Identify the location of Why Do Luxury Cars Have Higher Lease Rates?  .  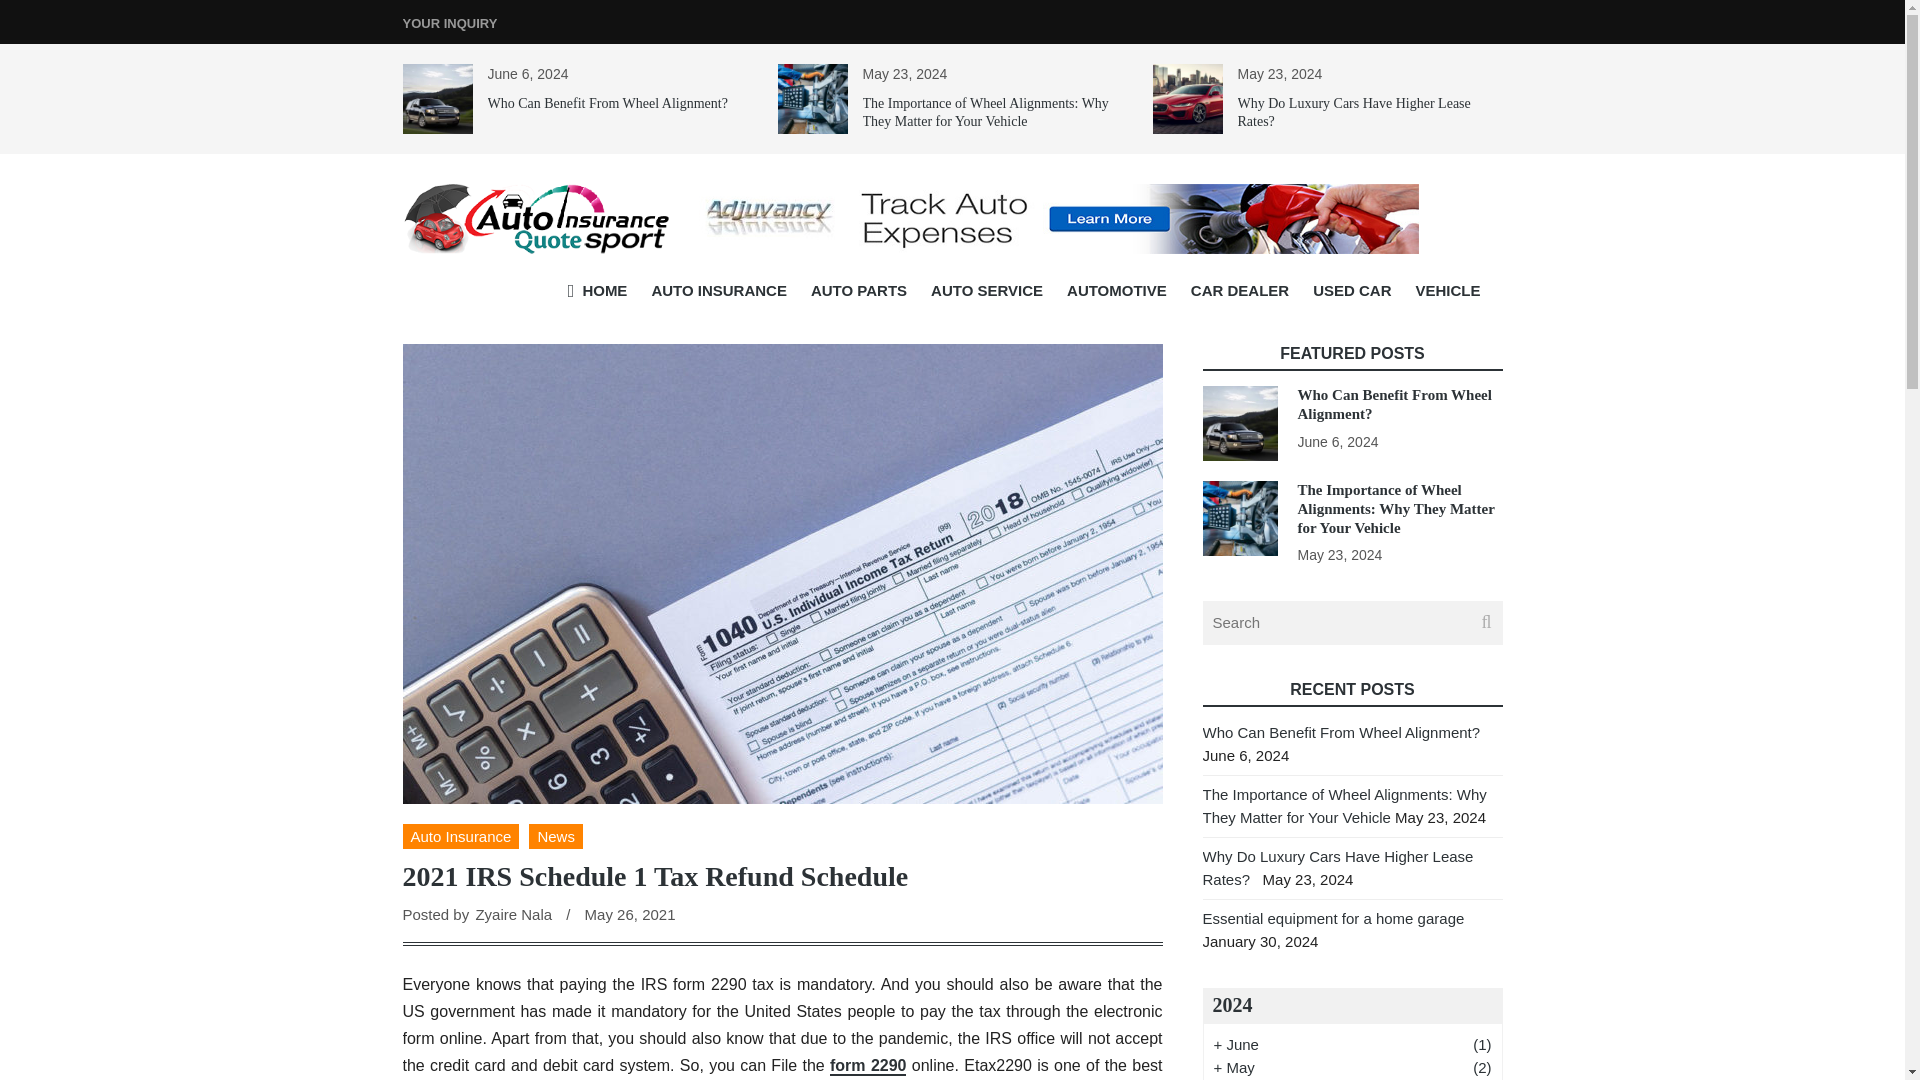
(1354, 112).